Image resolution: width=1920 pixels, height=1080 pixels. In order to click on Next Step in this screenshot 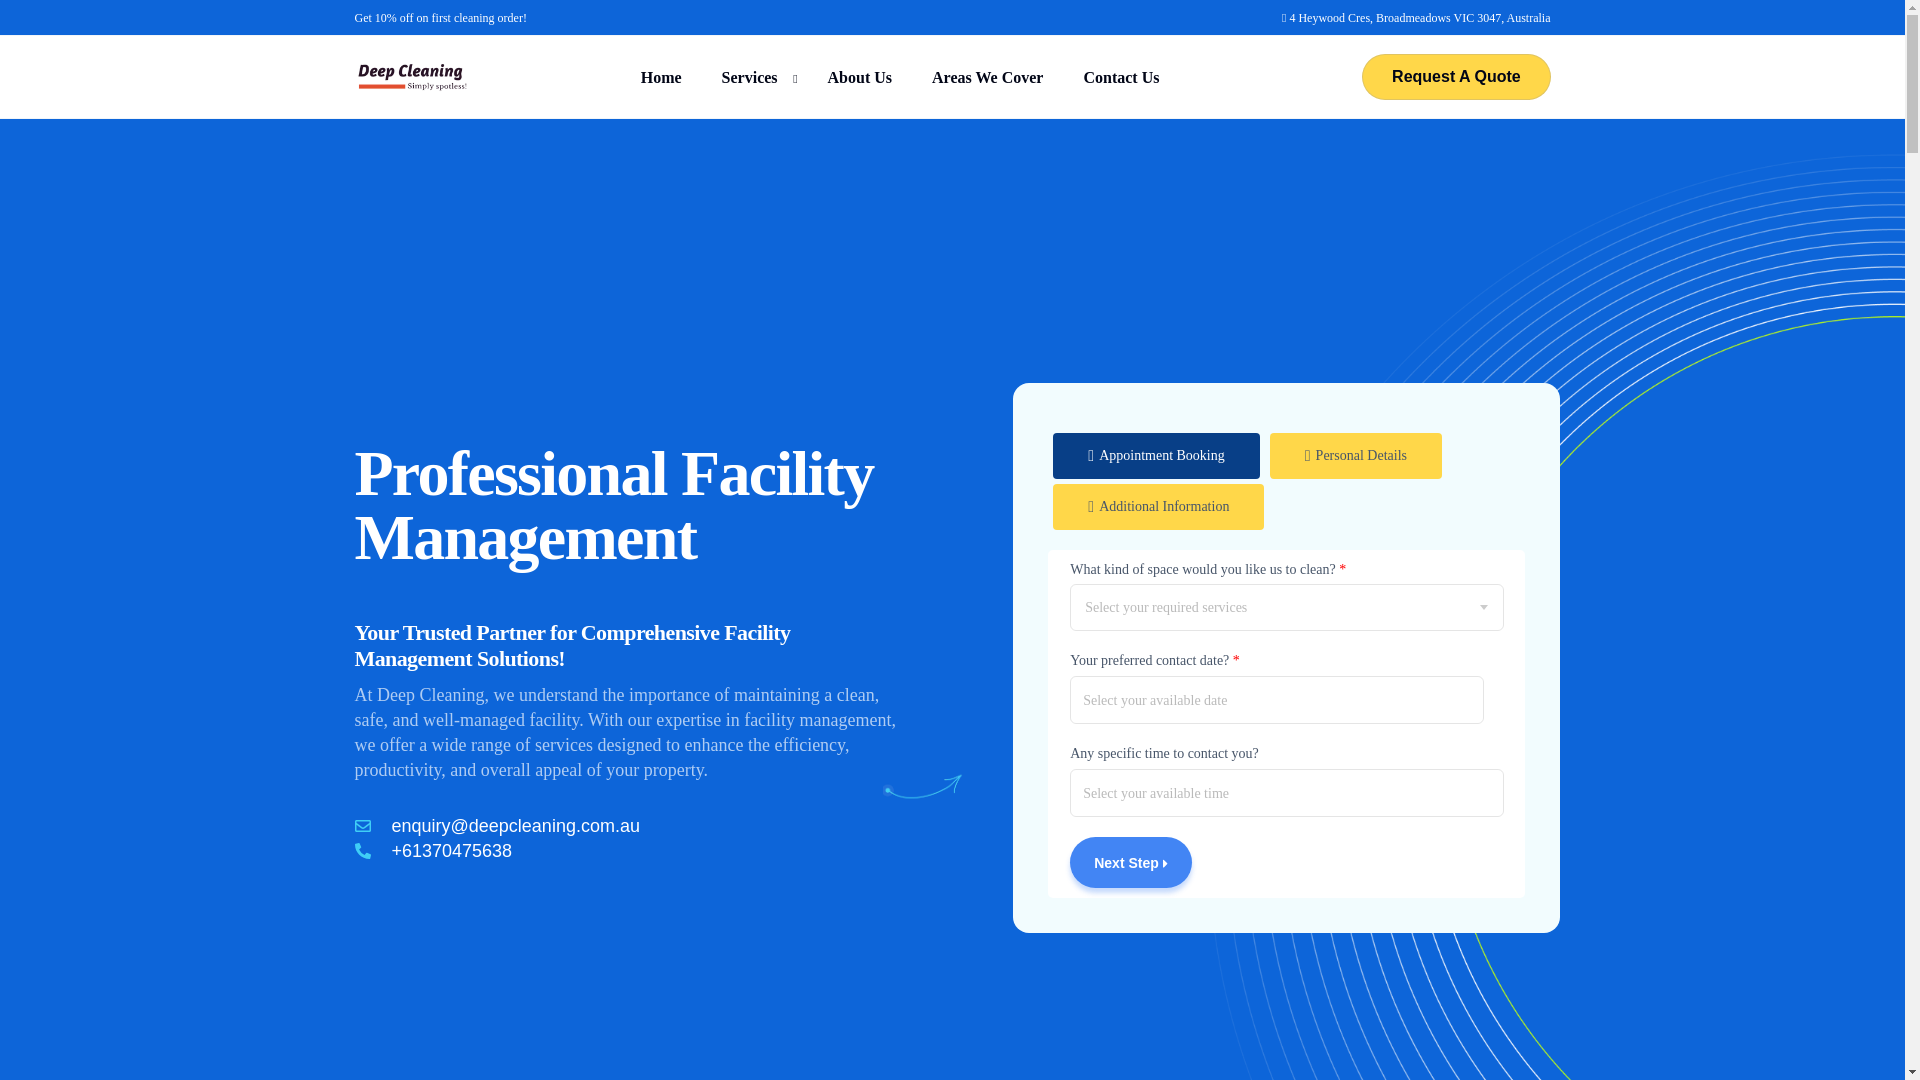, I will do `click(1130, 862)`.